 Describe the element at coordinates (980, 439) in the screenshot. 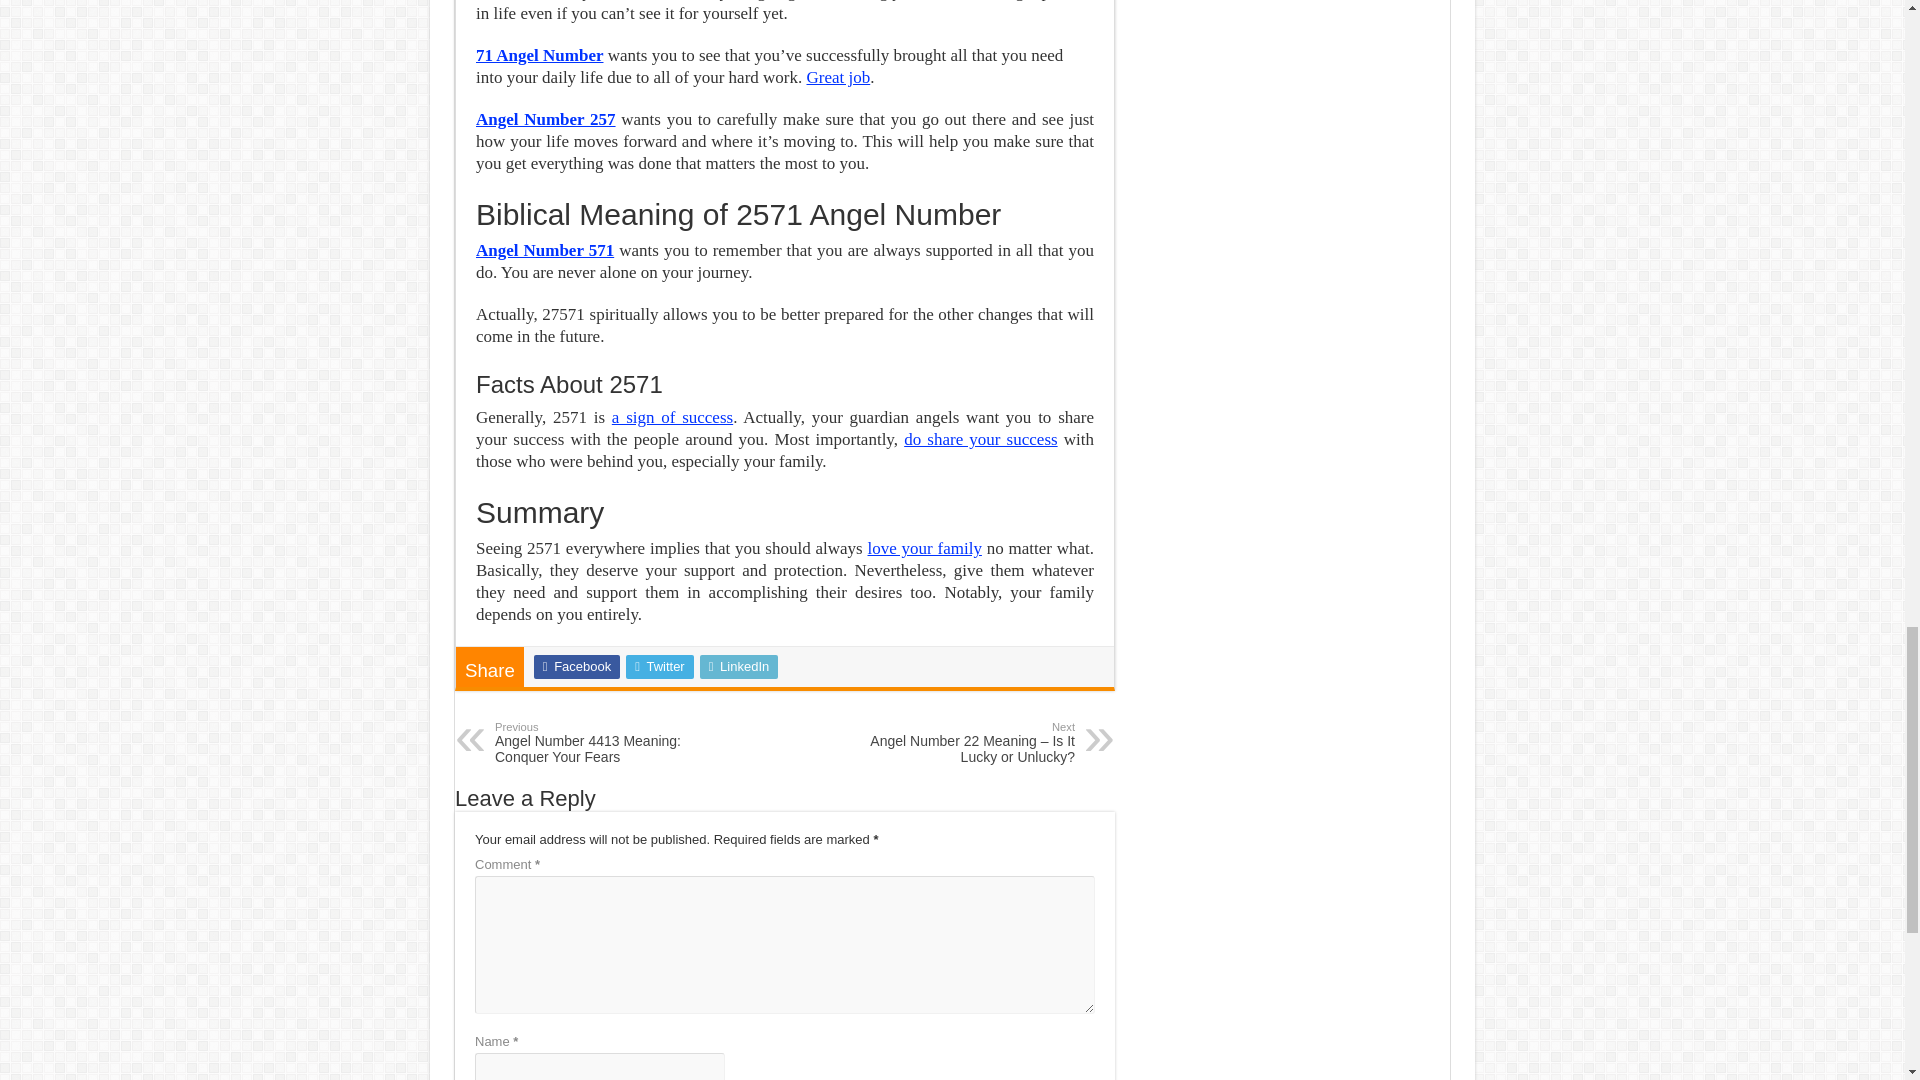

I see `do share your success` at that location.